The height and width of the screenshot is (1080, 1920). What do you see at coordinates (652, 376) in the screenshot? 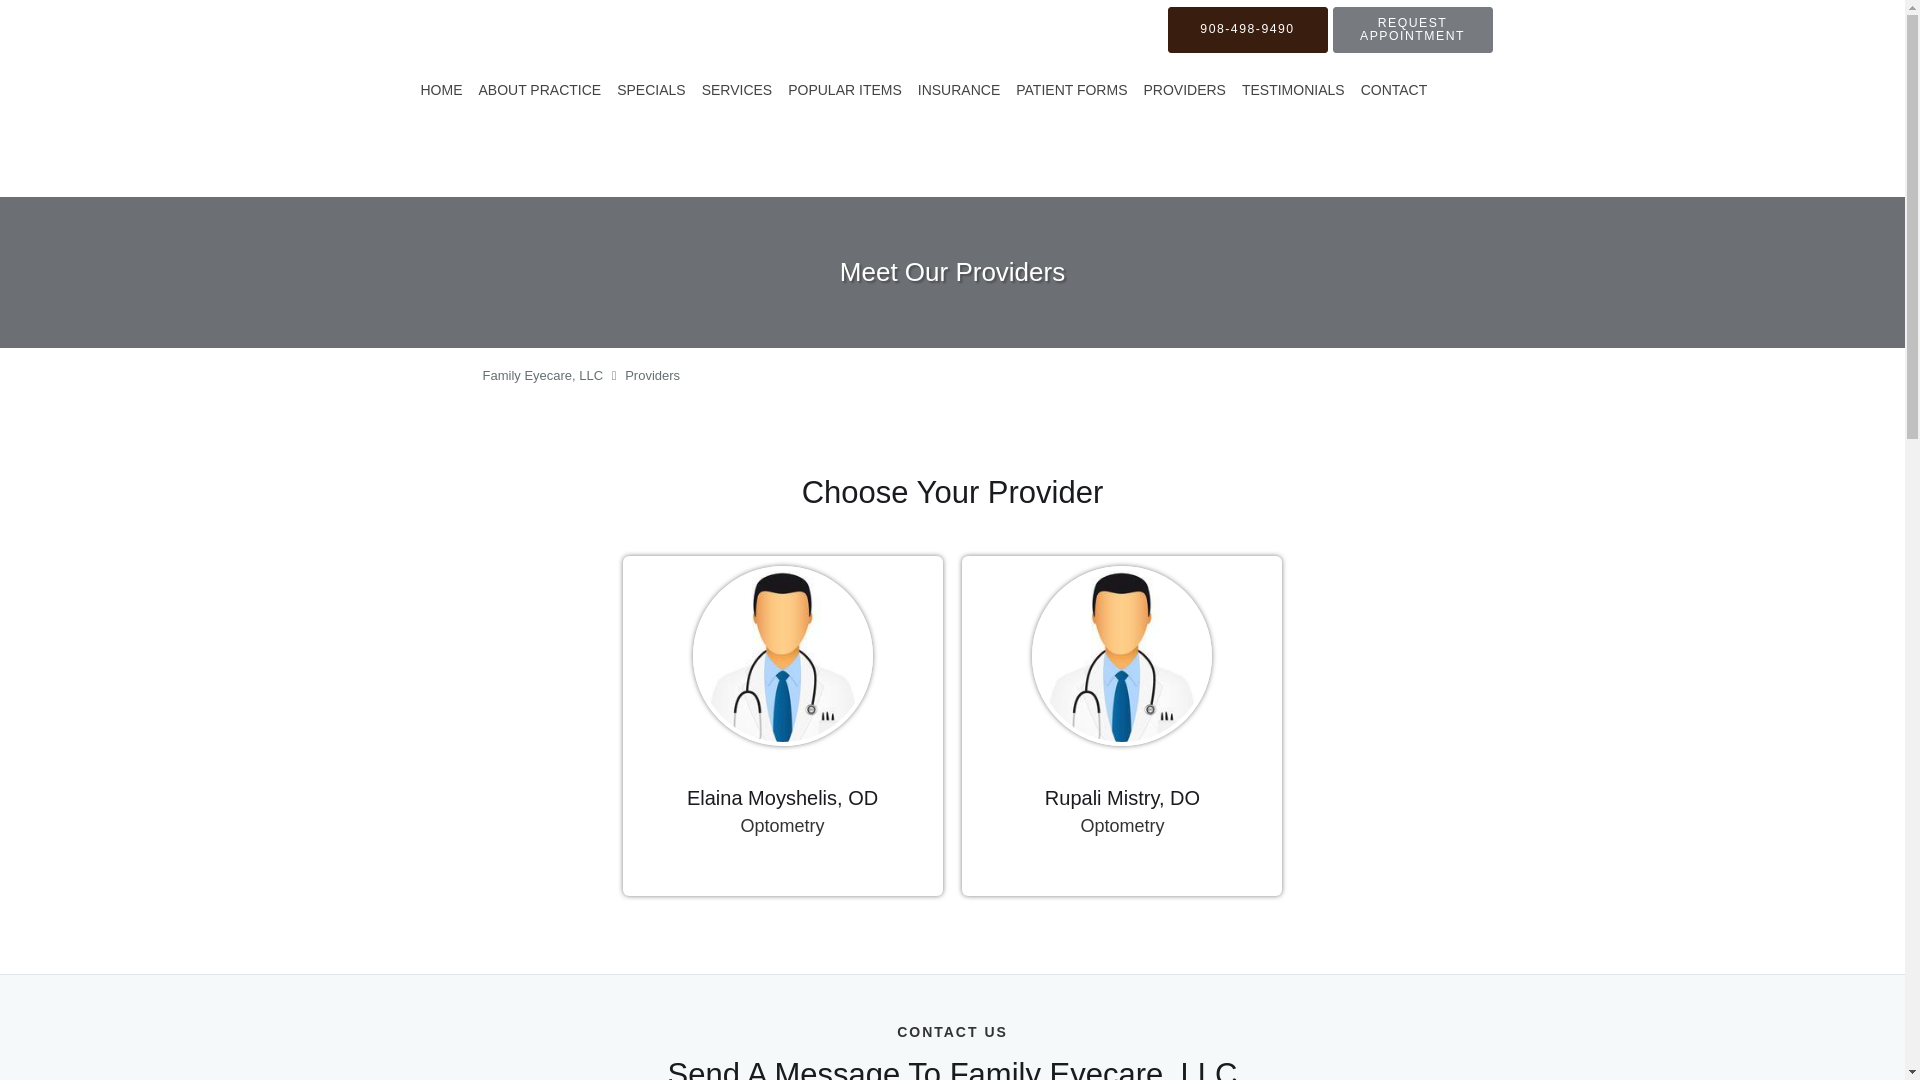
I see `Providers` at bounding box center [652, 376].